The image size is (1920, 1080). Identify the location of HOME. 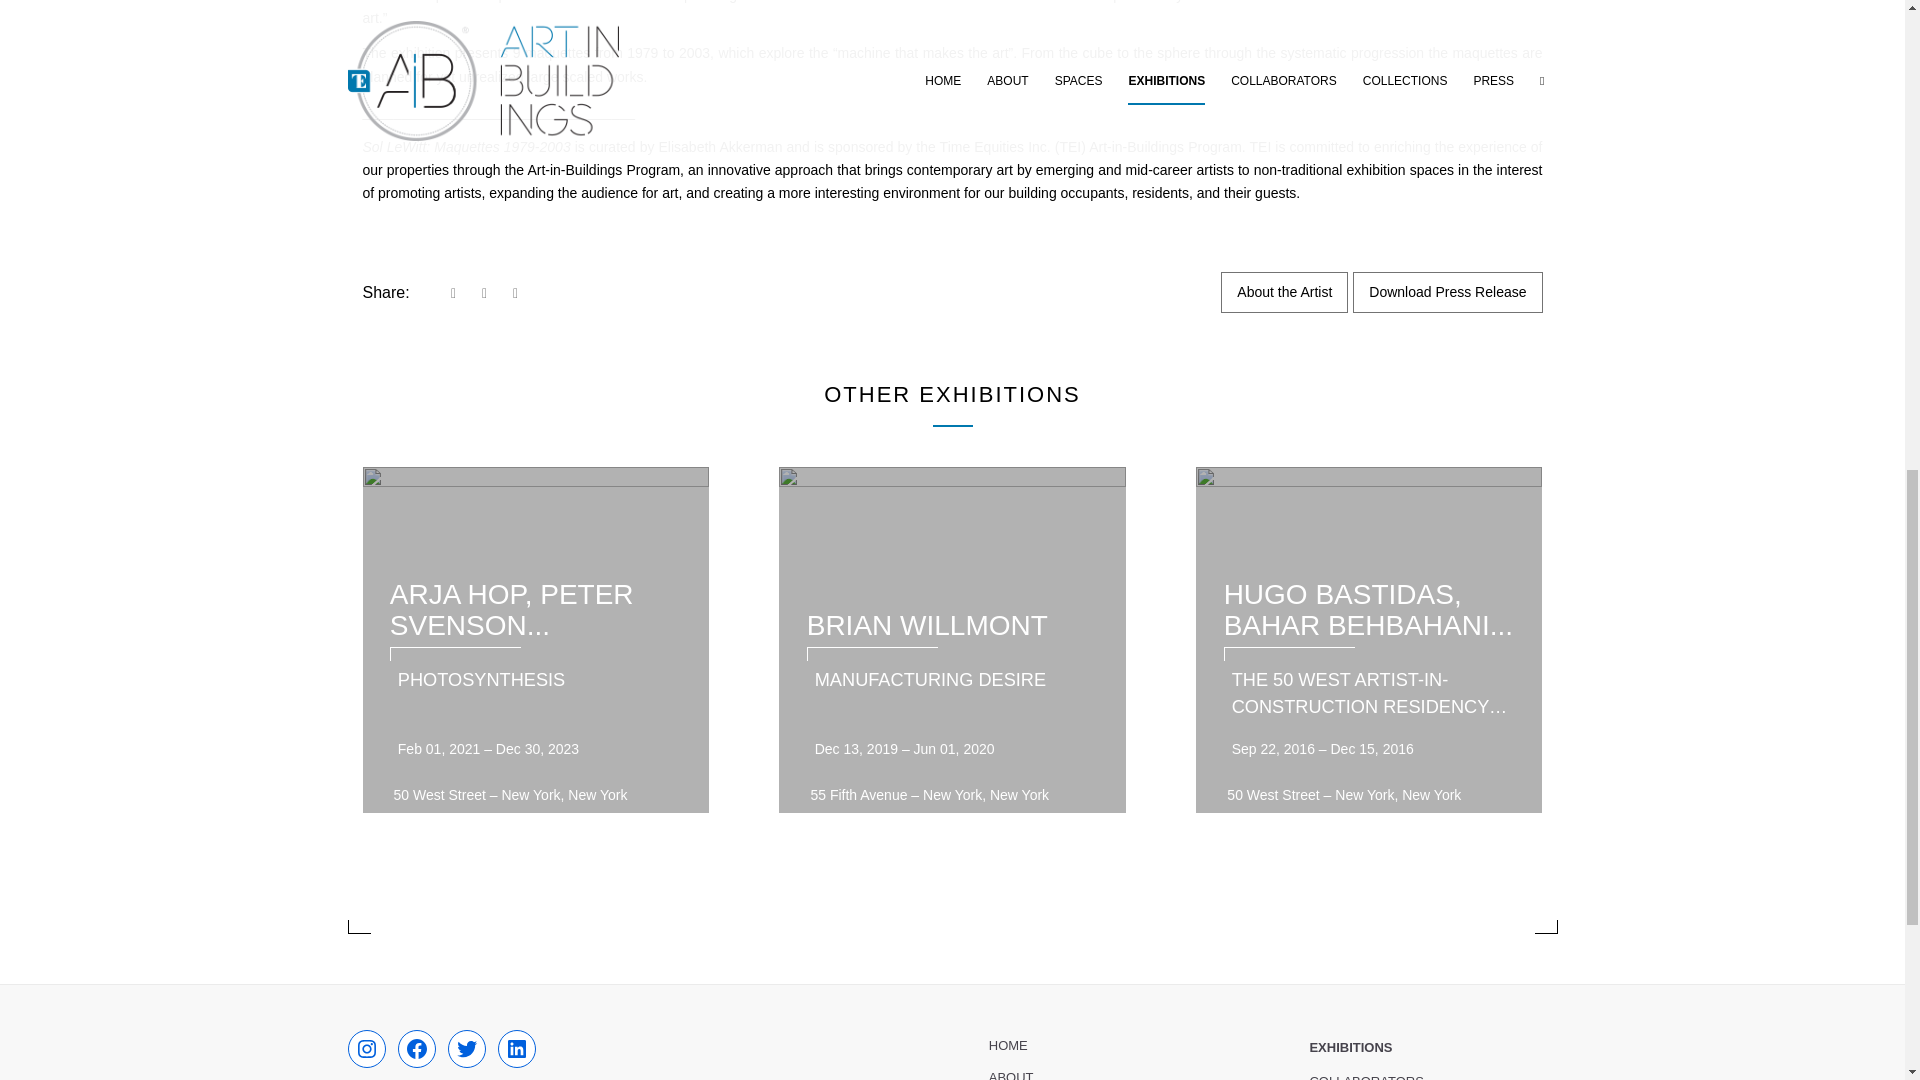
(1112, 1046).